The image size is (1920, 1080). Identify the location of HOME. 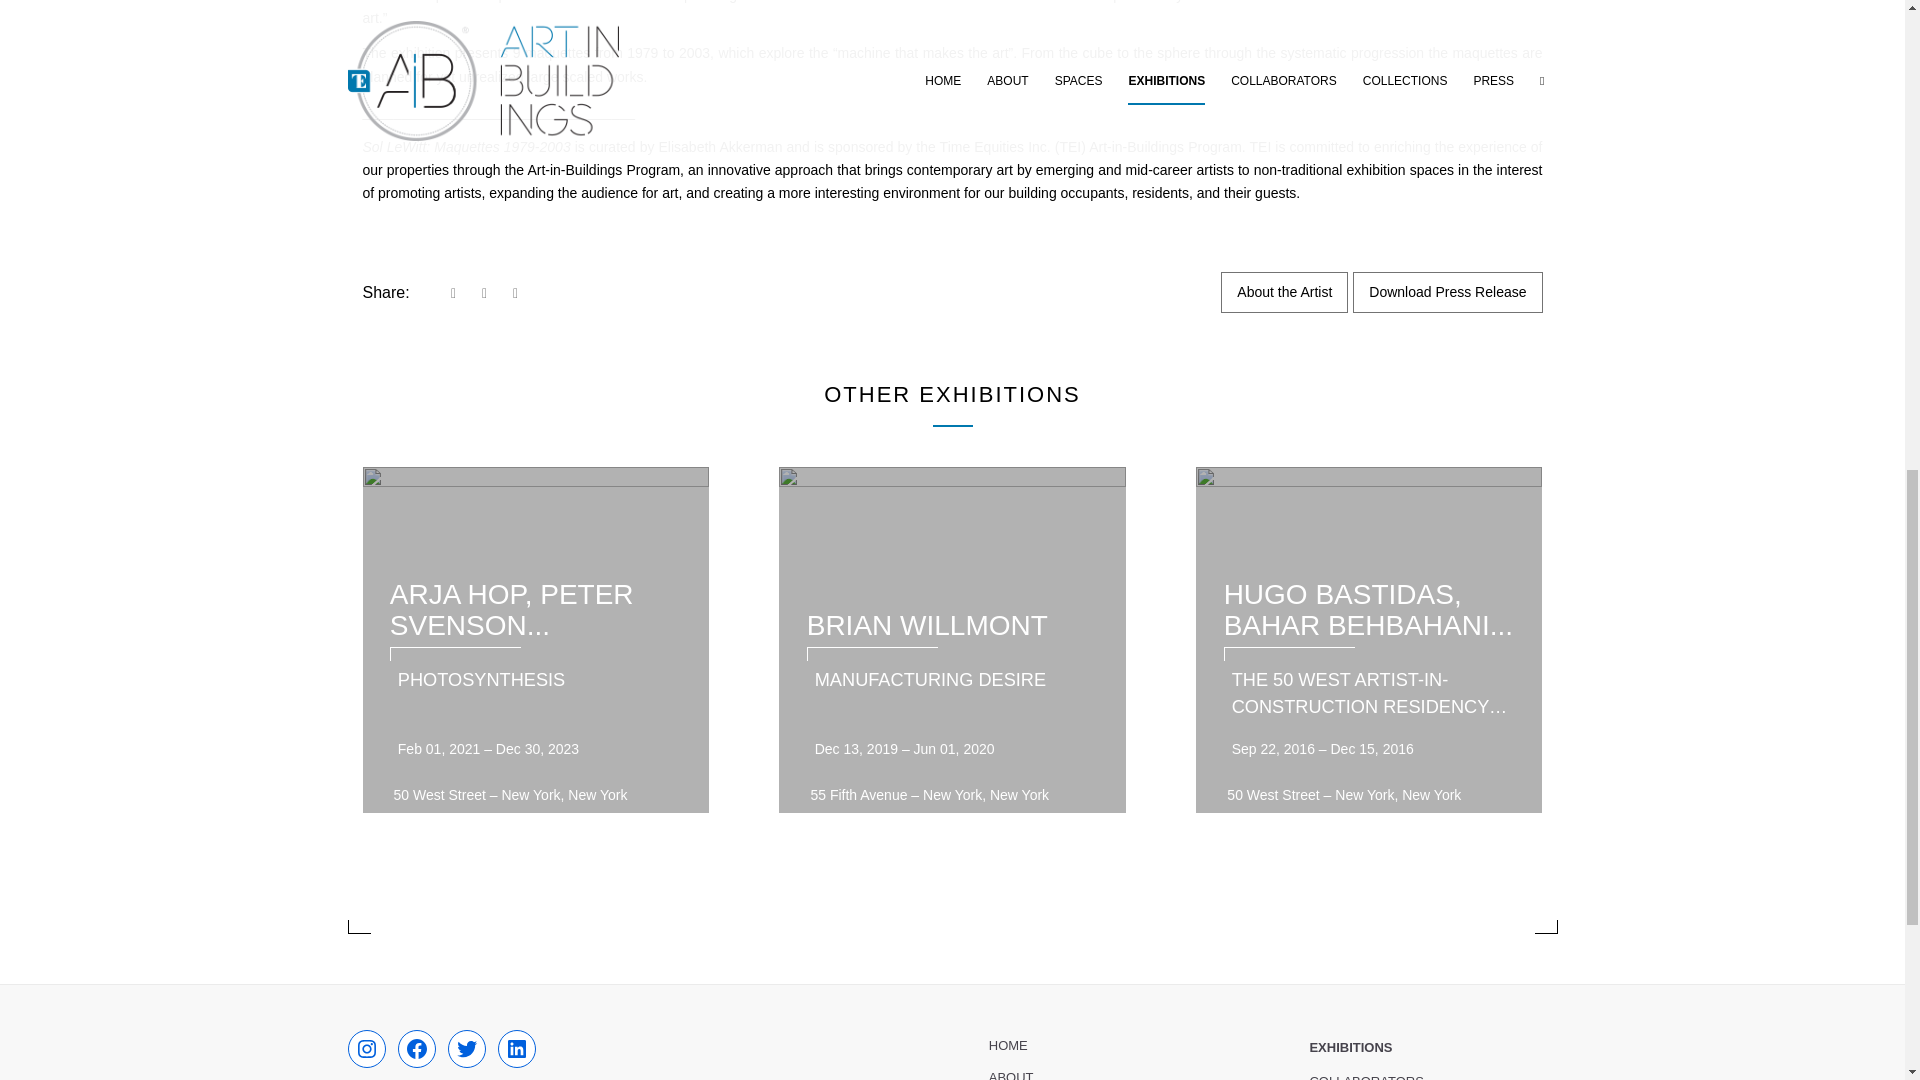
(1112, 1046).